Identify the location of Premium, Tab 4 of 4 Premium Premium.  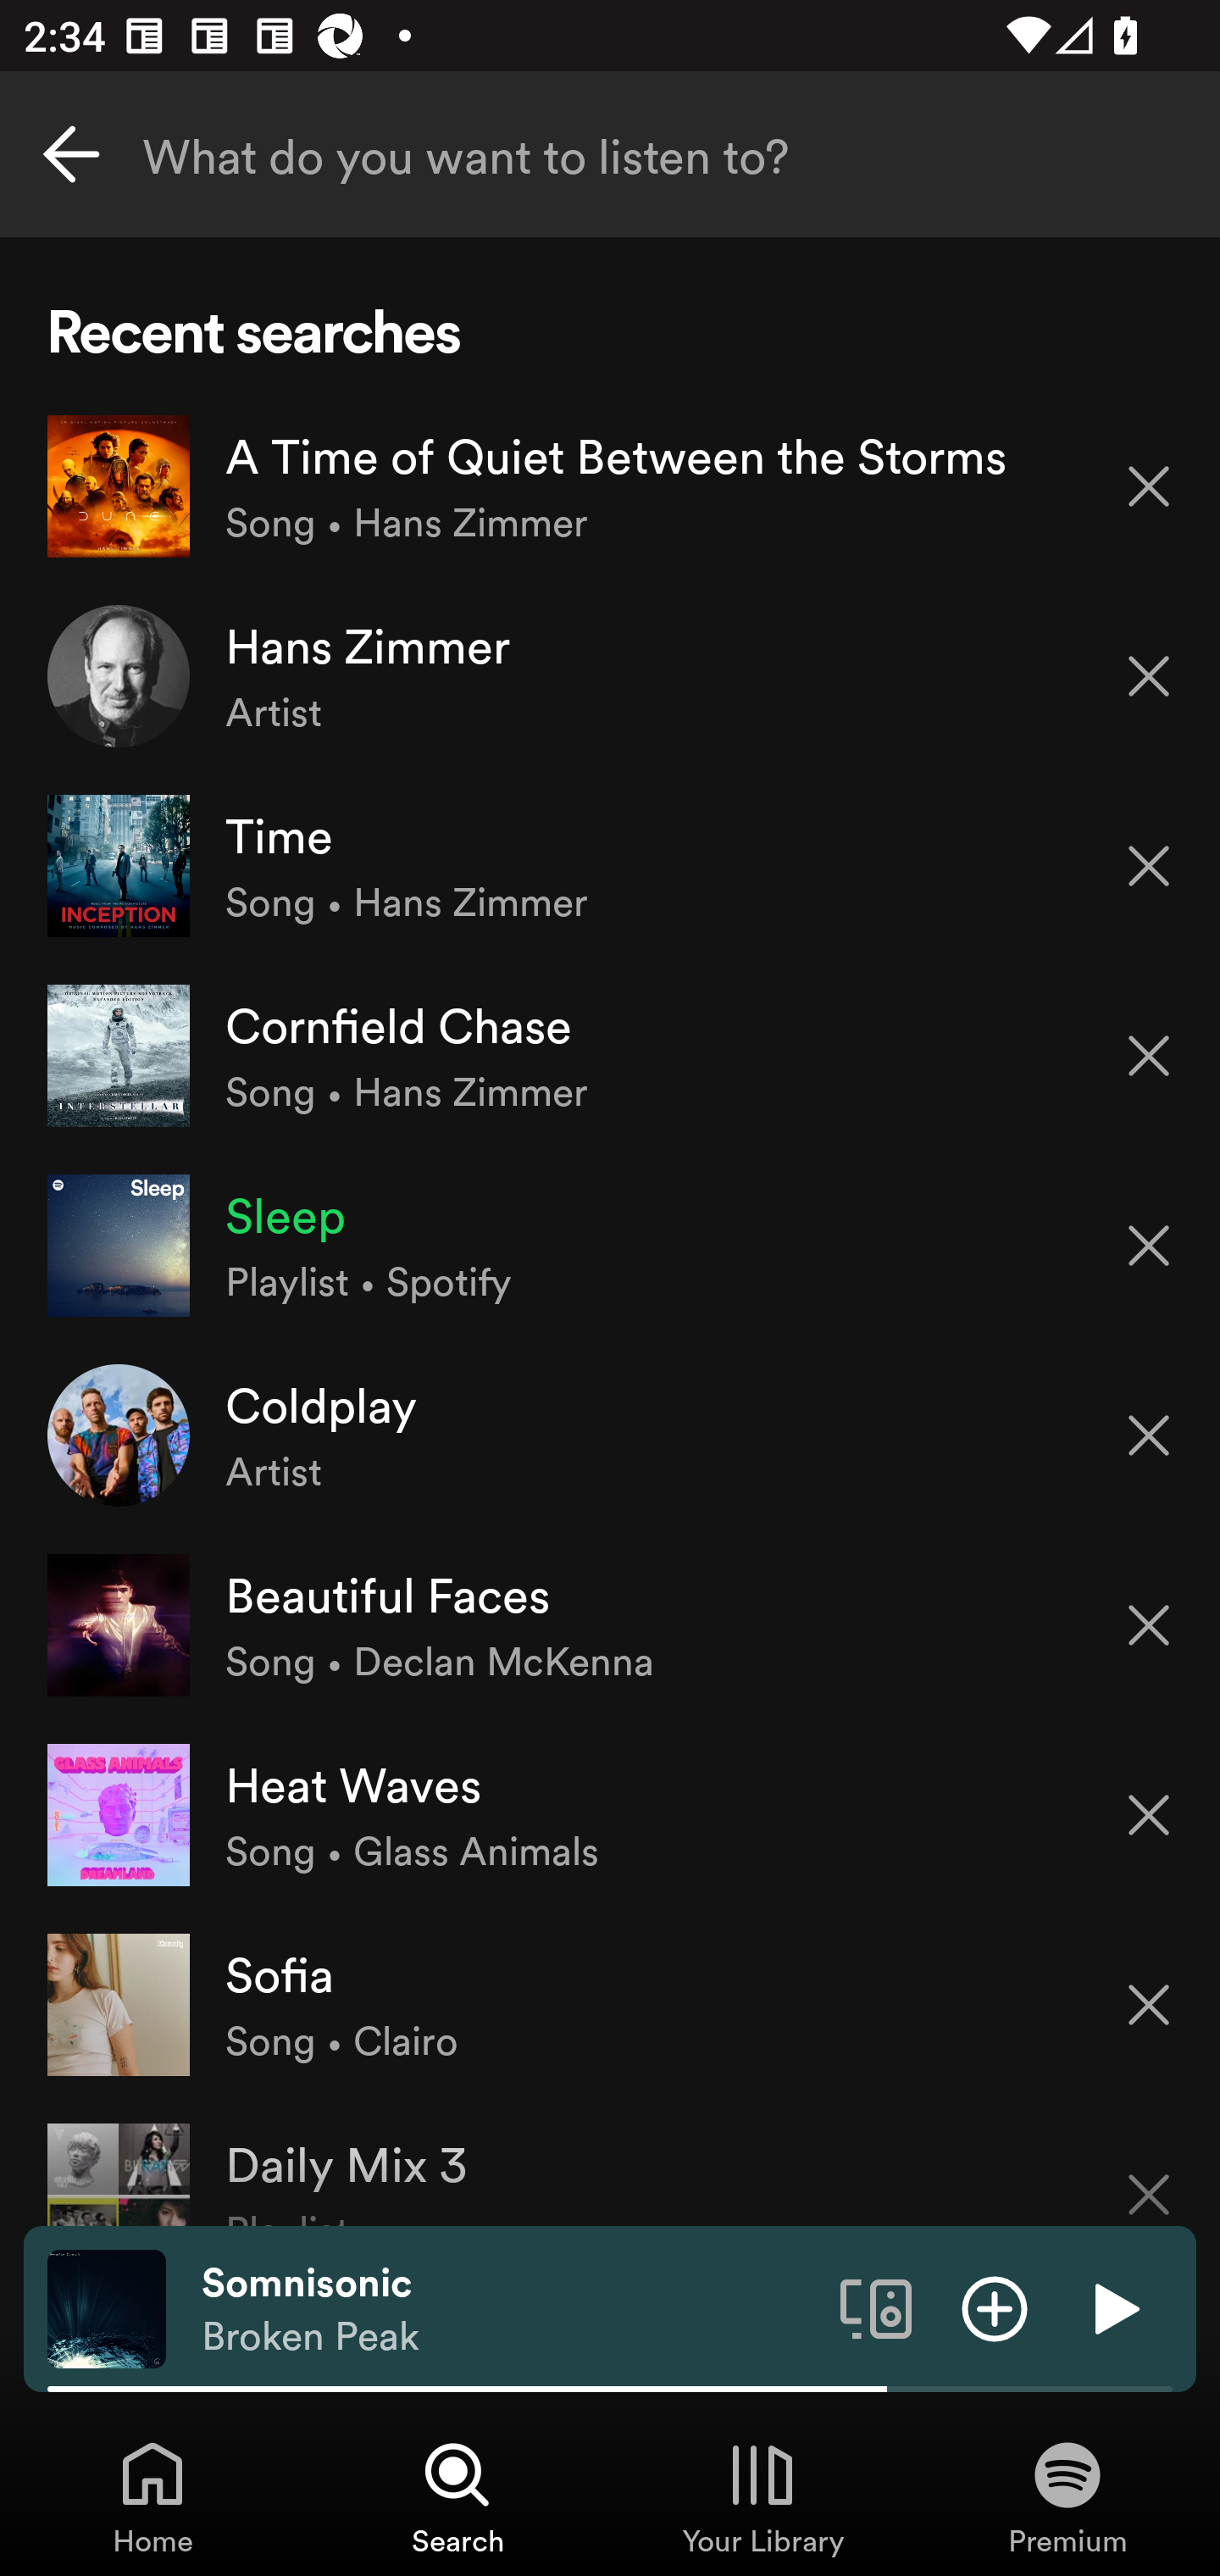
(1067, 2496).